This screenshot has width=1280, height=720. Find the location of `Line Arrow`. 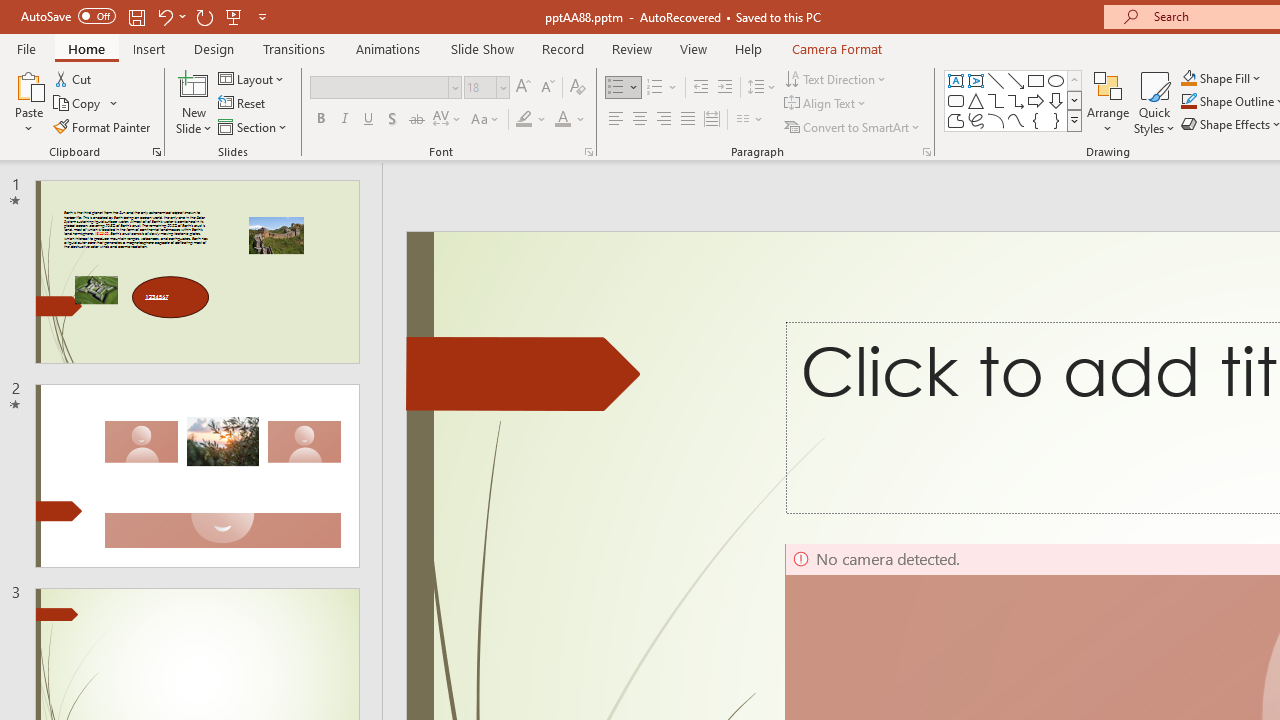

Line Arrow is located at coordinates (1016, 80).